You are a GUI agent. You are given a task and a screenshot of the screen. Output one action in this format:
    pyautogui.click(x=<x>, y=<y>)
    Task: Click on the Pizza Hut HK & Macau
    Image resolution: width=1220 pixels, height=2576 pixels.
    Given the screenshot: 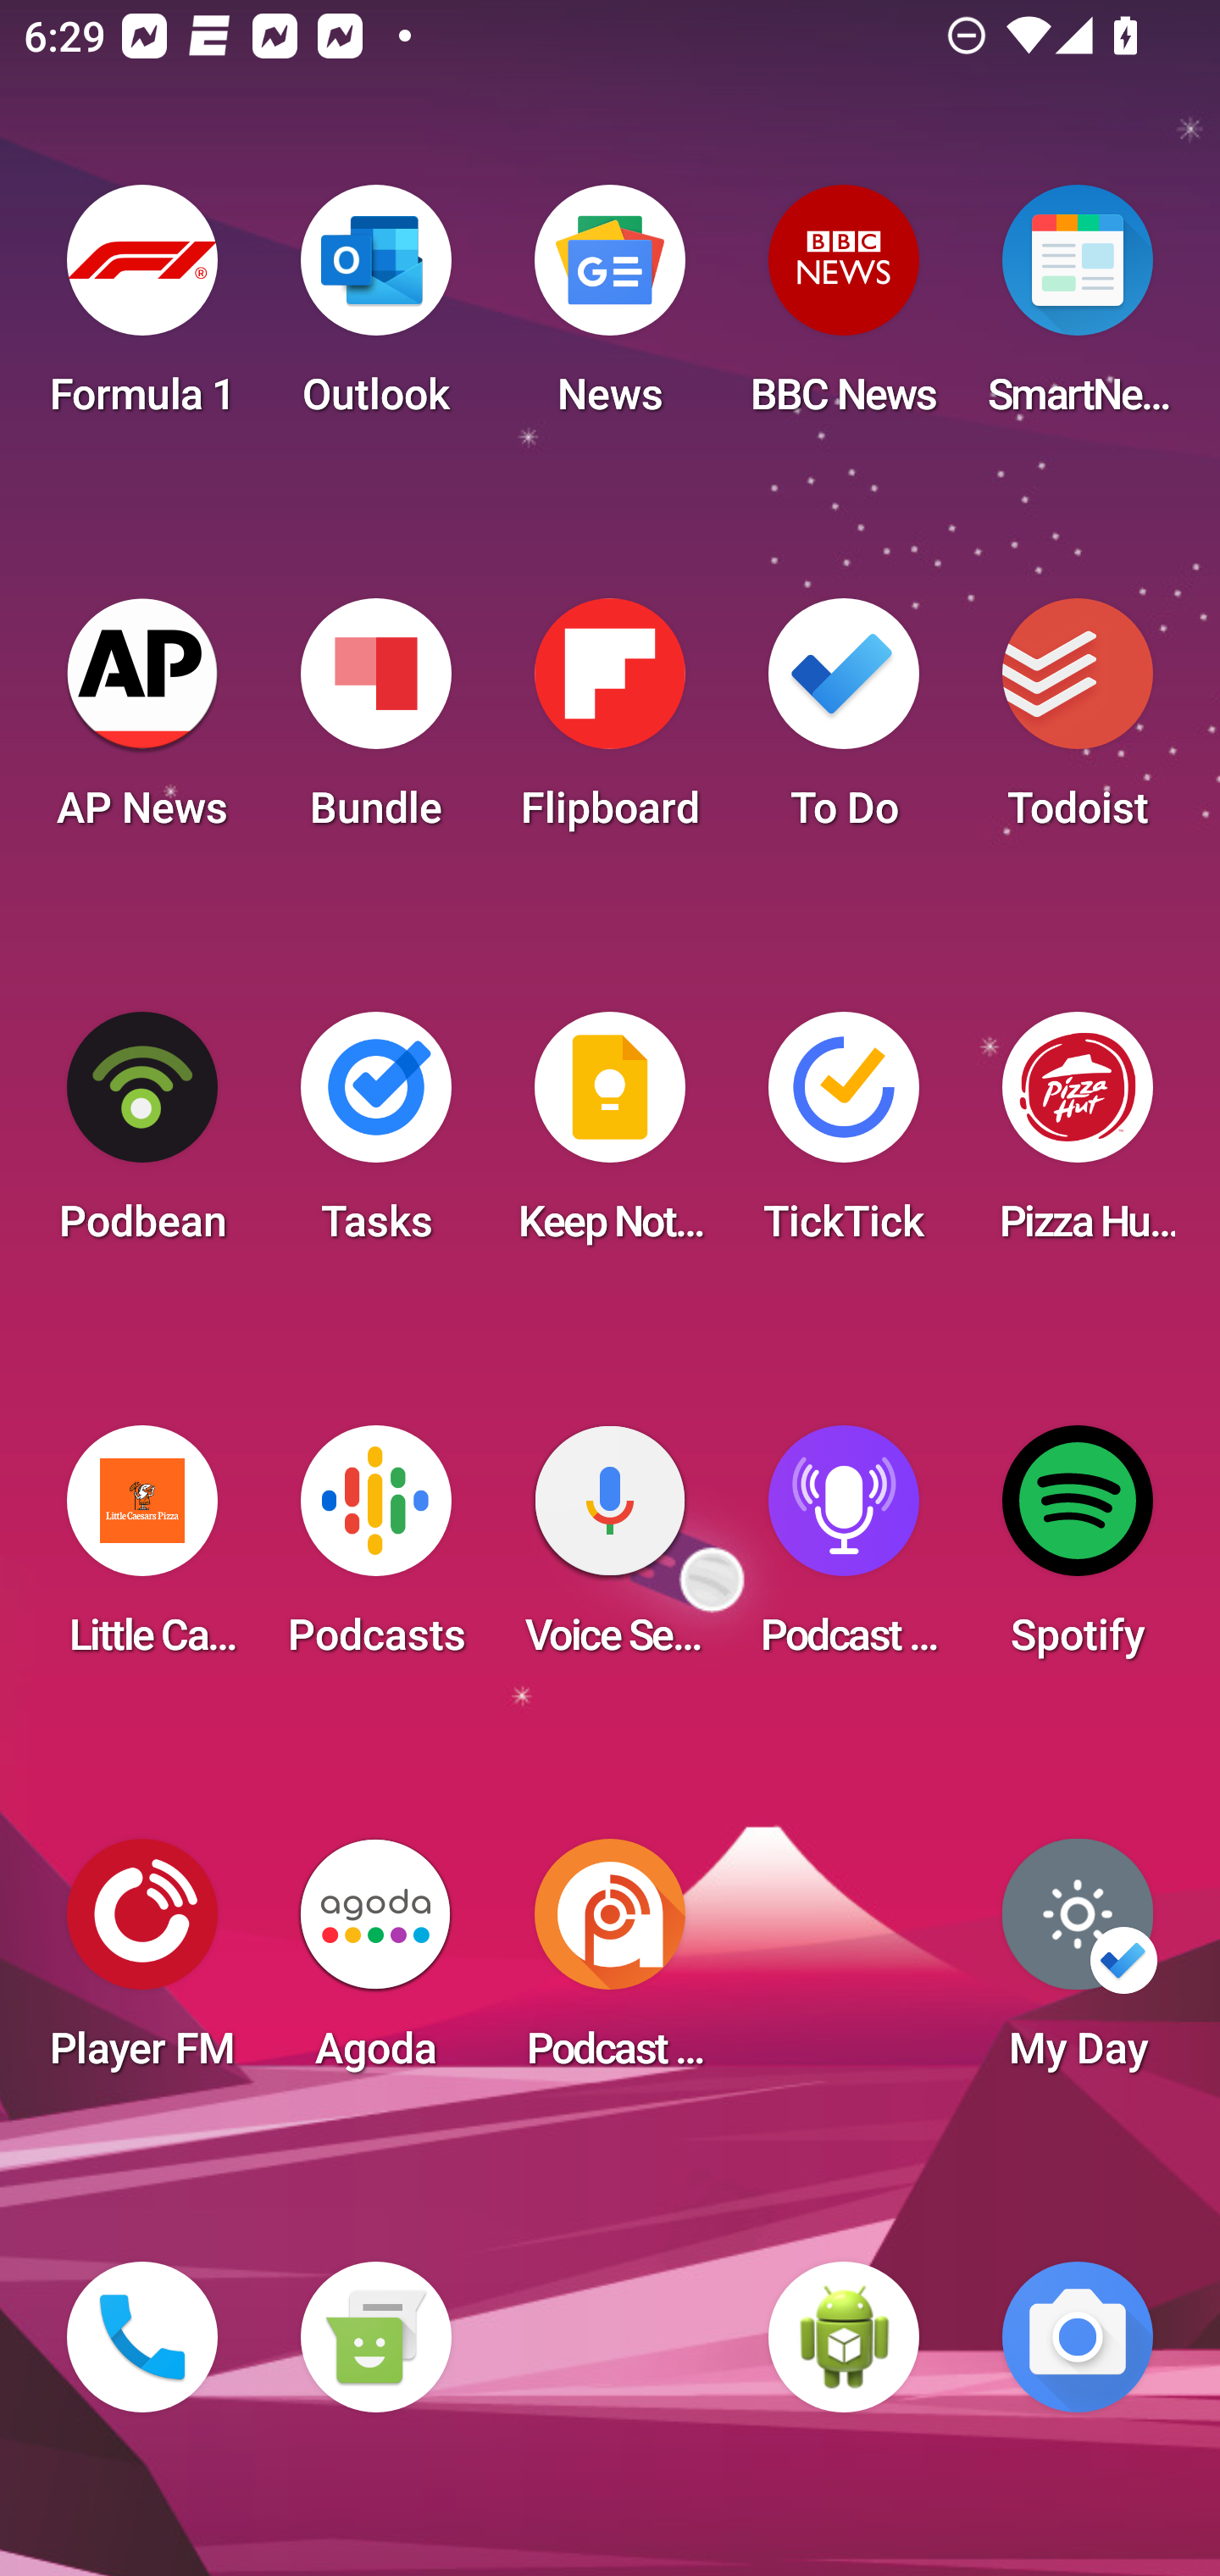 What is the action you would take?
    pyautogui.click(x=1078, y=1137)
    